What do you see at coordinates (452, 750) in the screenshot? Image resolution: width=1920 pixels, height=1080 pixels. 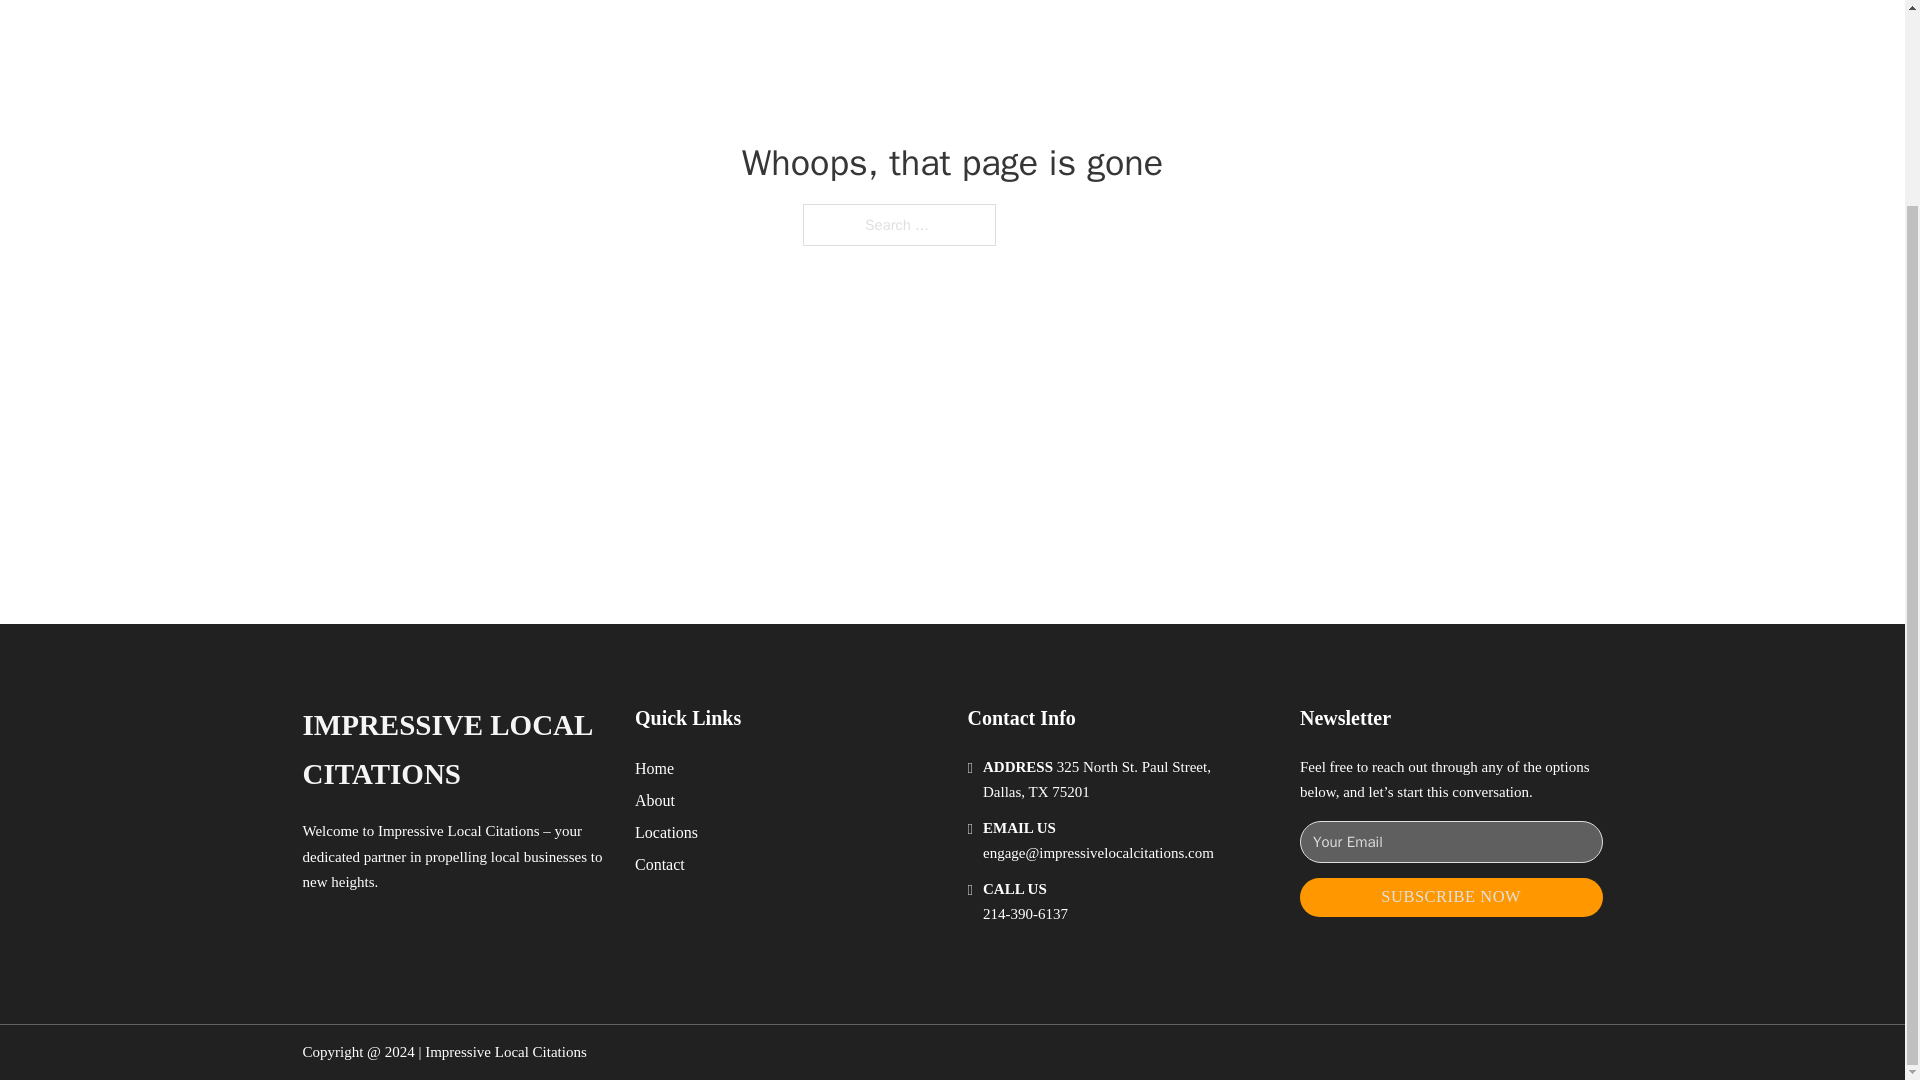 I see `IMPRESSIVE LOCAL CITATIONS` at bounding box center [452, 750].